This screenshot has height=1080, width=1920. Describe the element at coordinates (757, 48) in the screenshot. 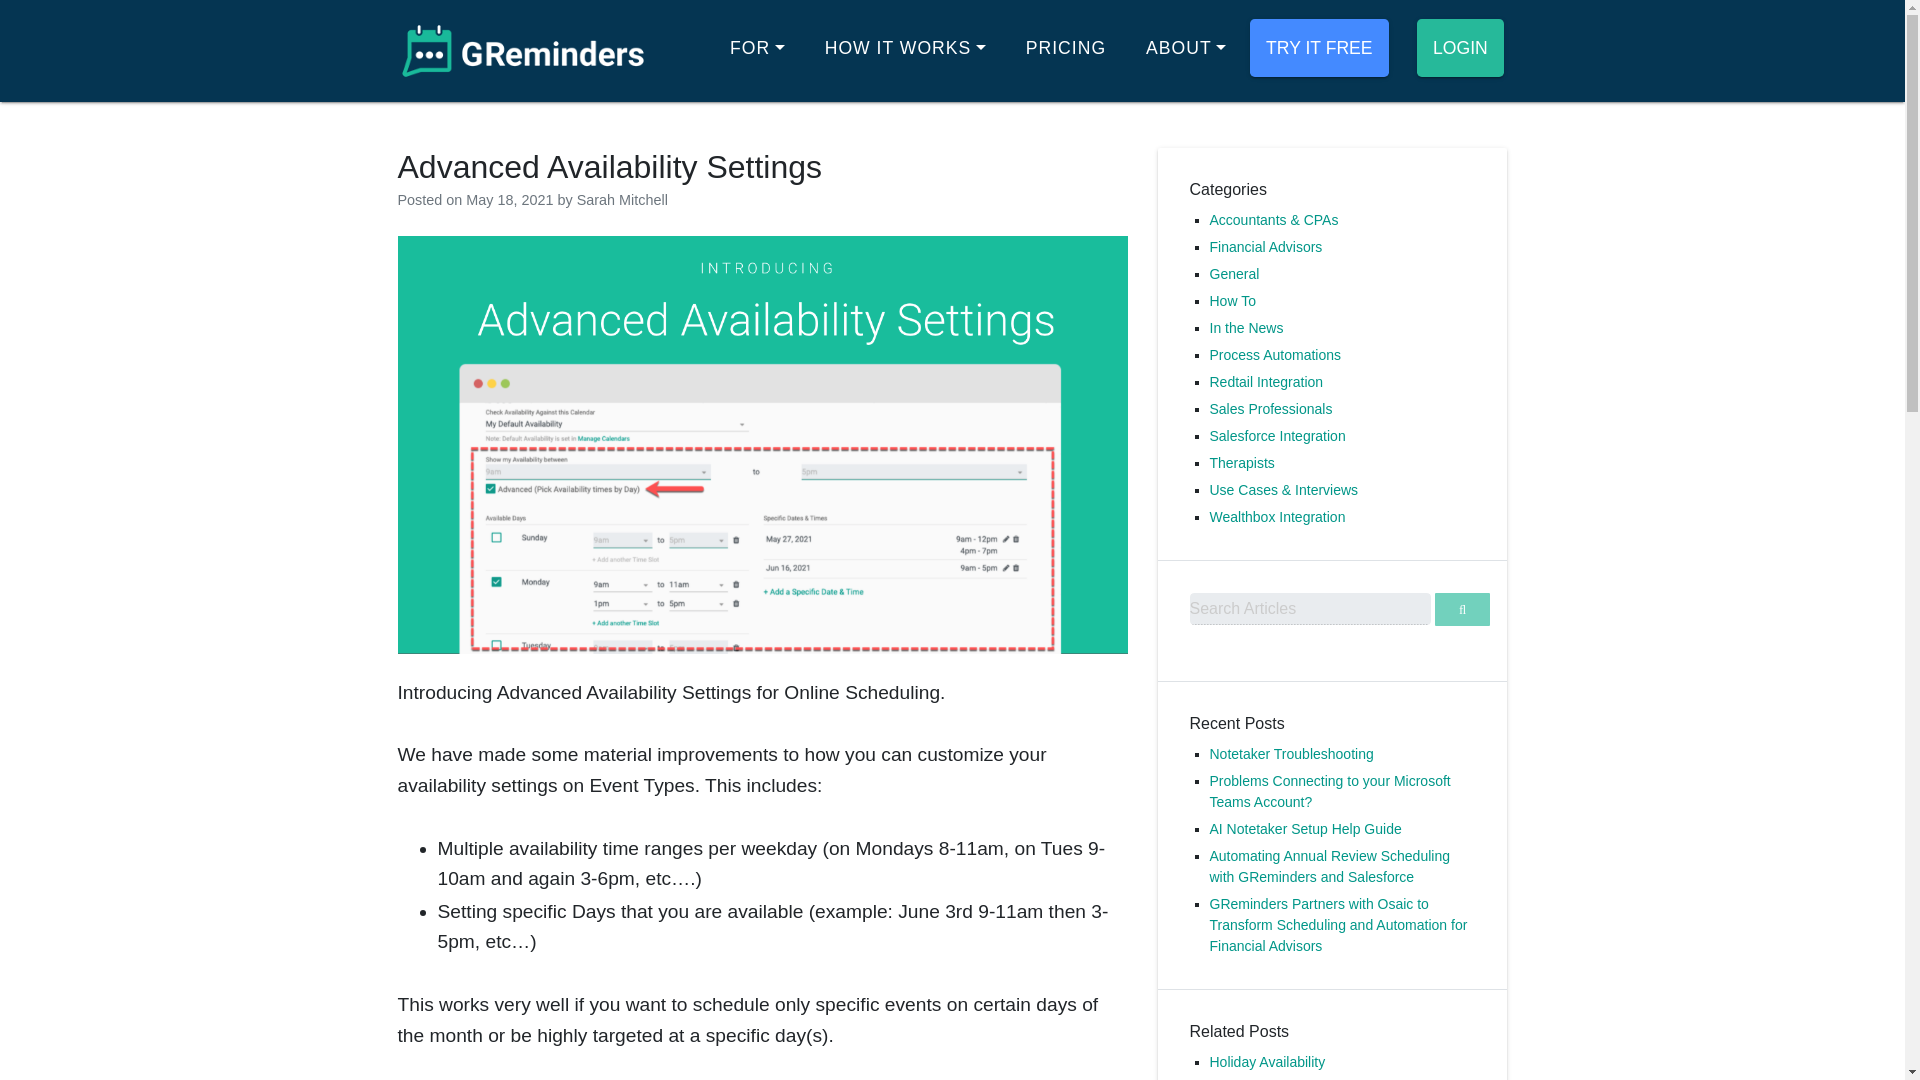

I see `FOR` at that location.